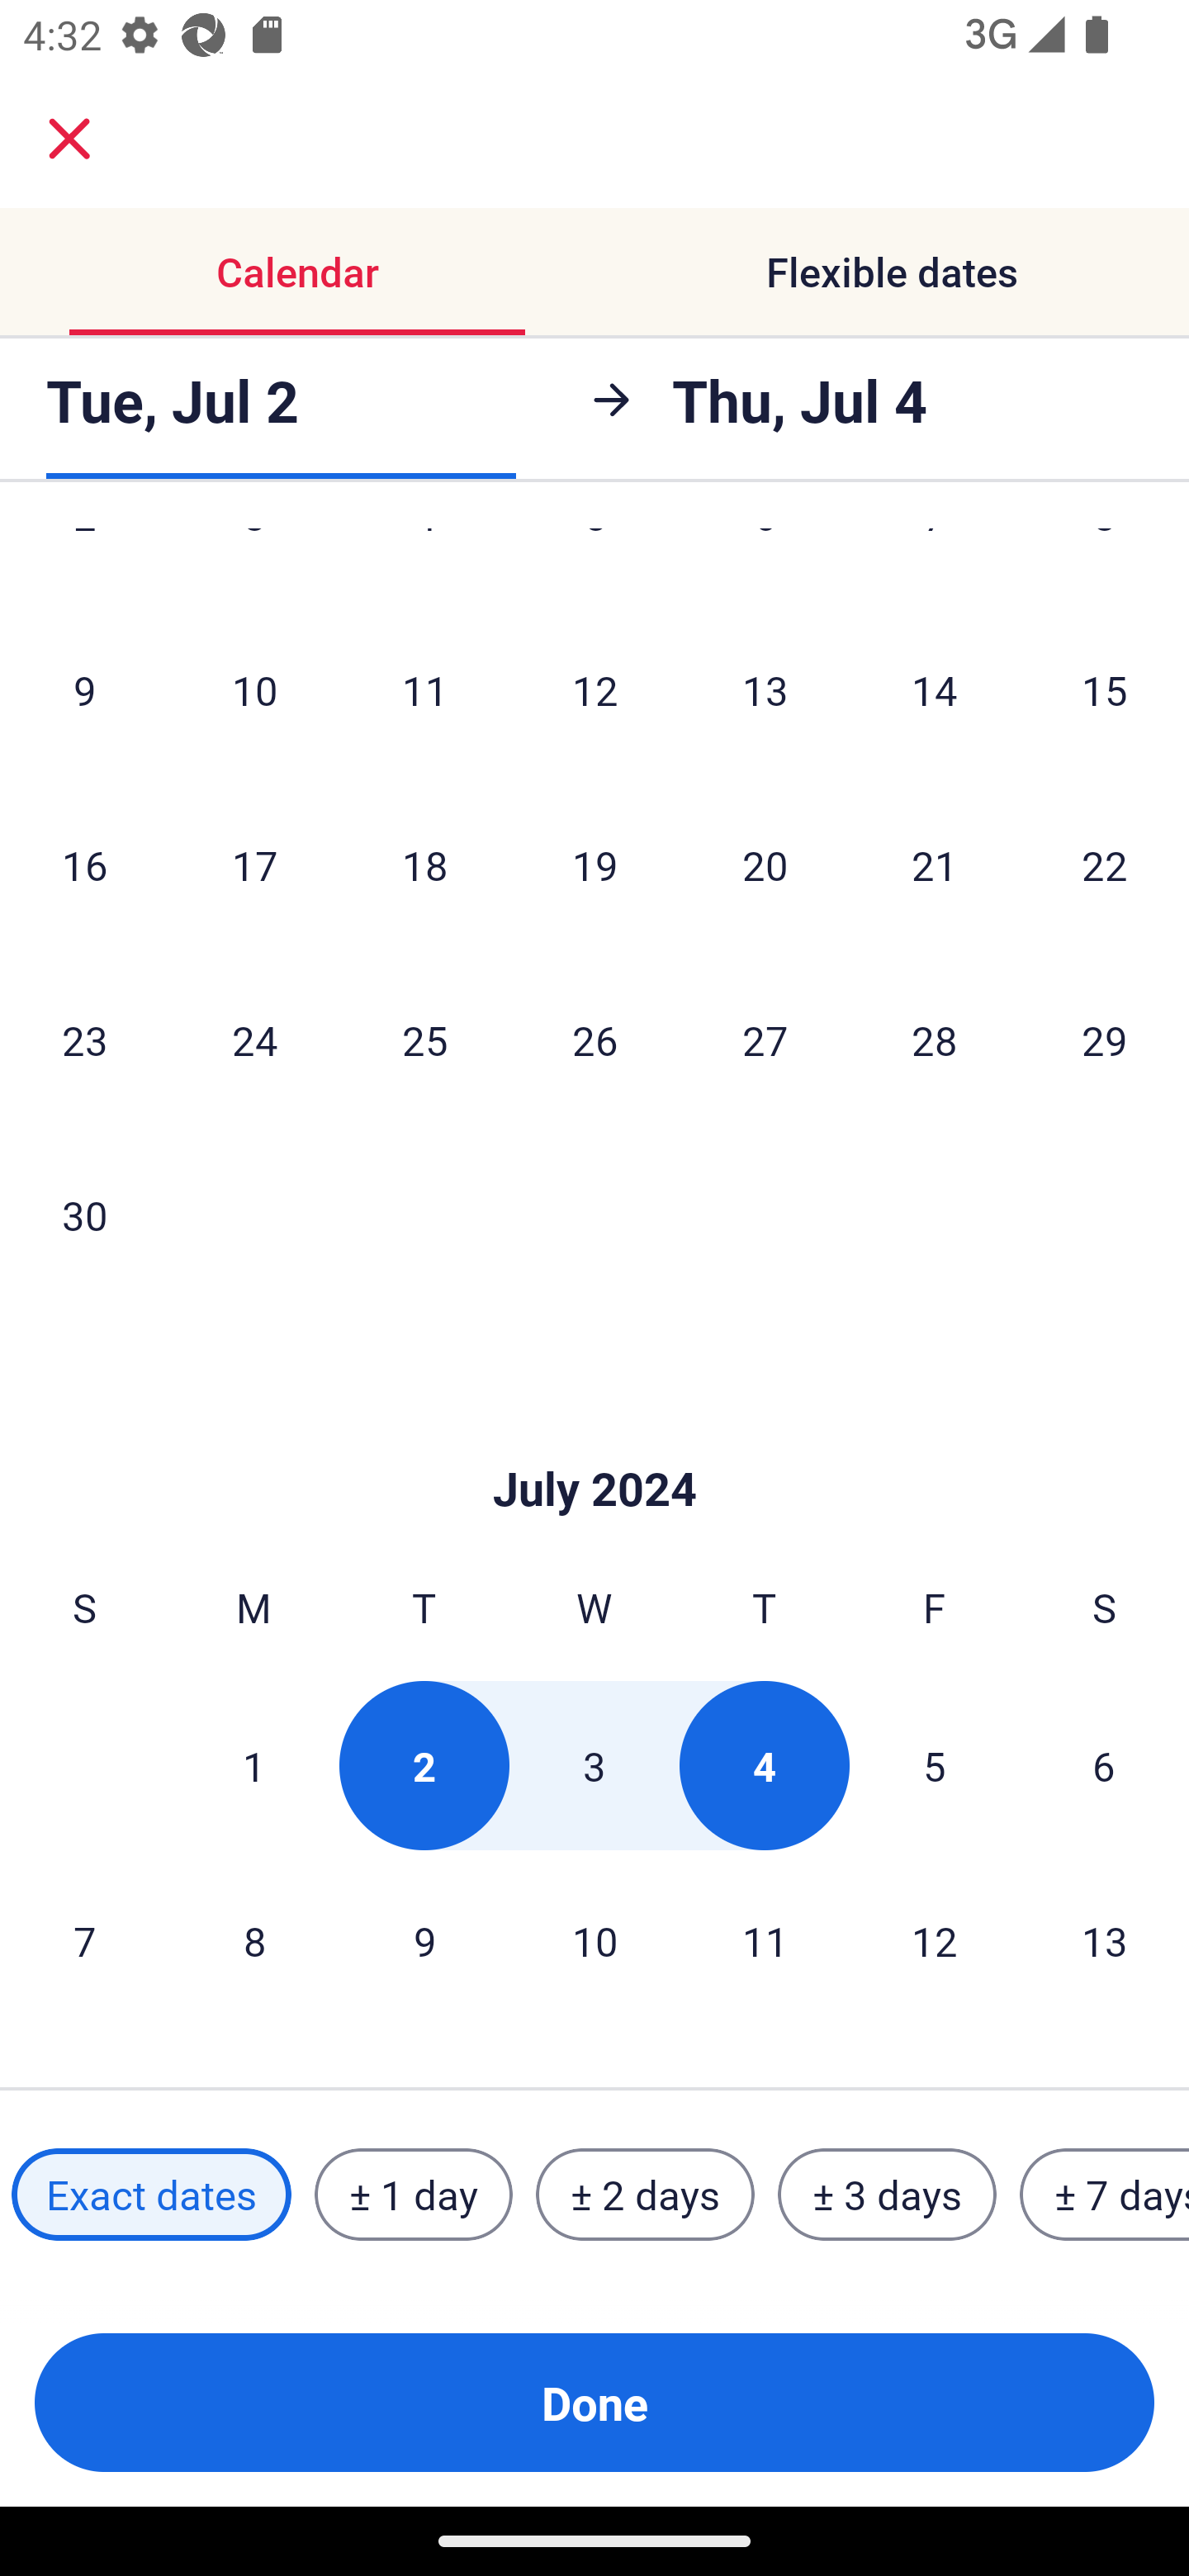 The height and width of the screenshot is (2576, 1189). I want to click on 19 Wednesday, June 19, 2024, so click(594, 865).